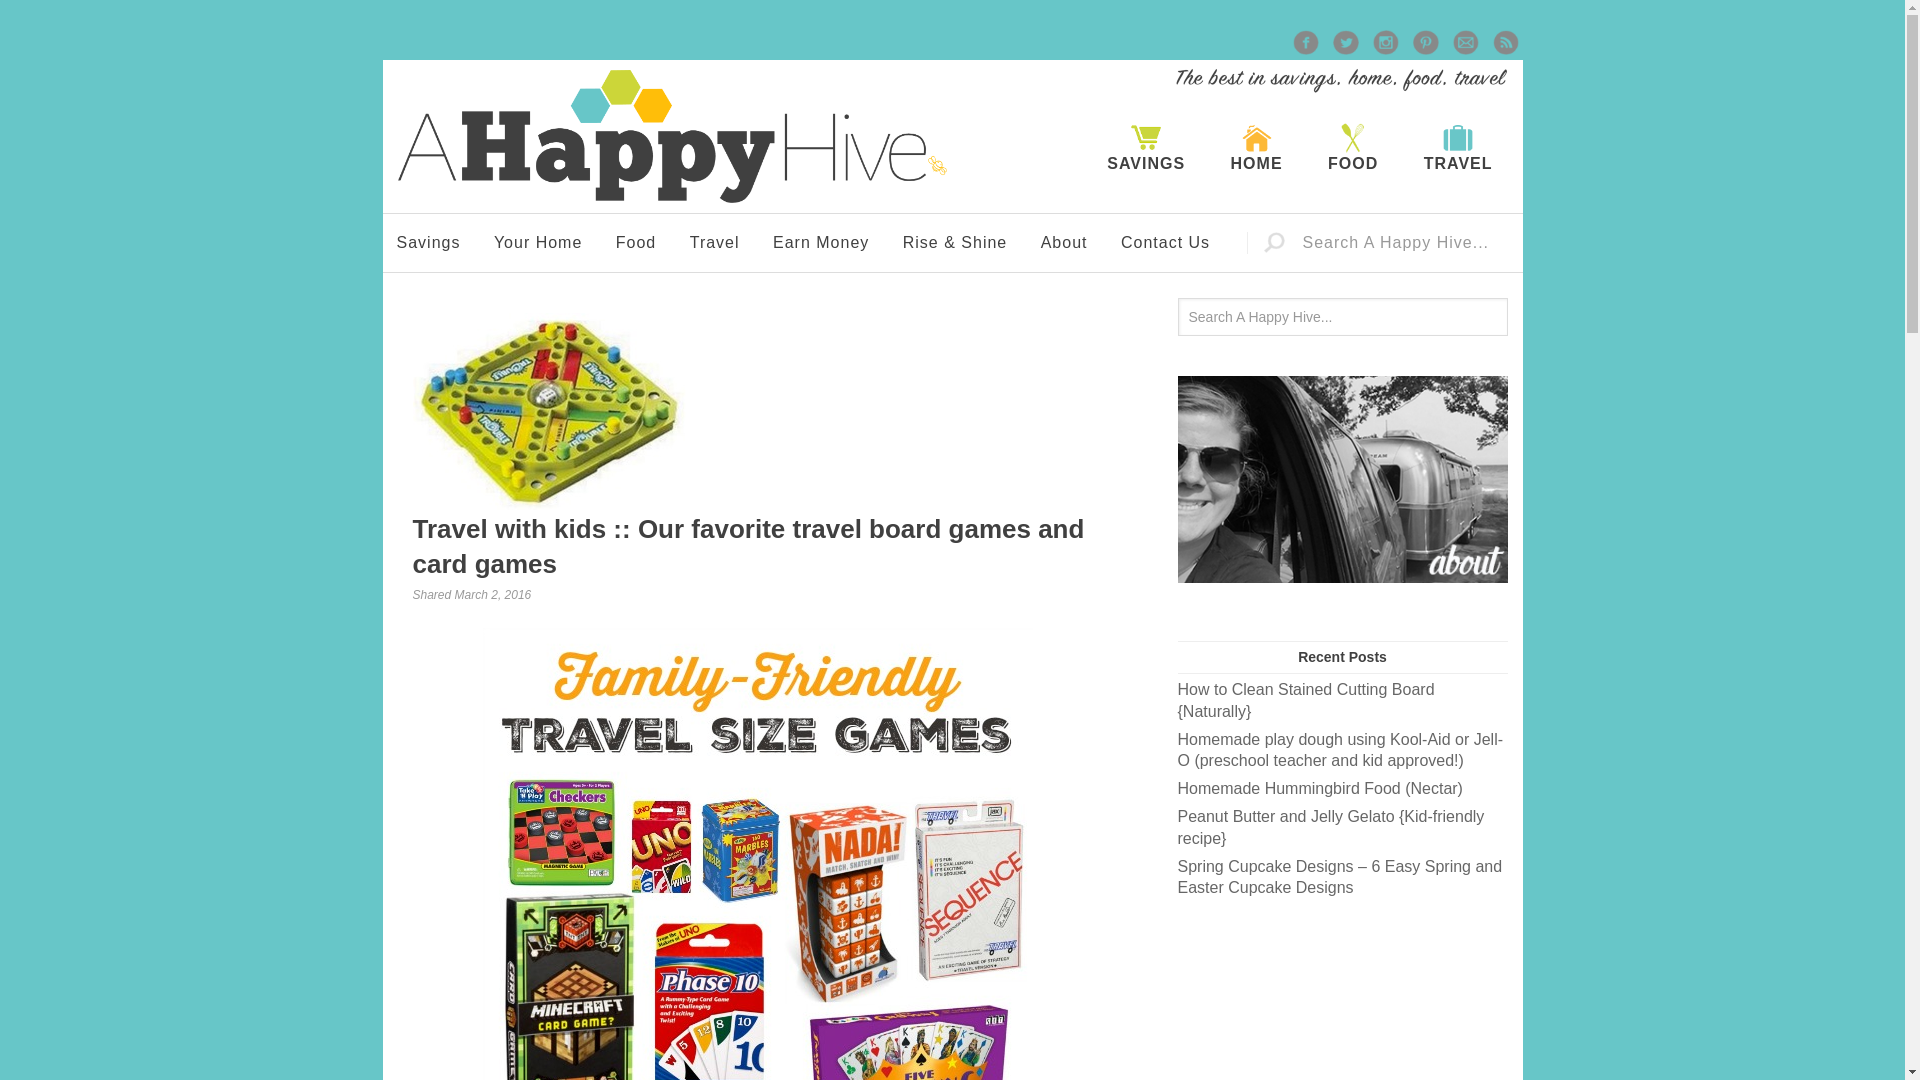  What do you see at coordinates (1064, 242) in the screenshot?
I see `About` at bounding box center [1064, 242].